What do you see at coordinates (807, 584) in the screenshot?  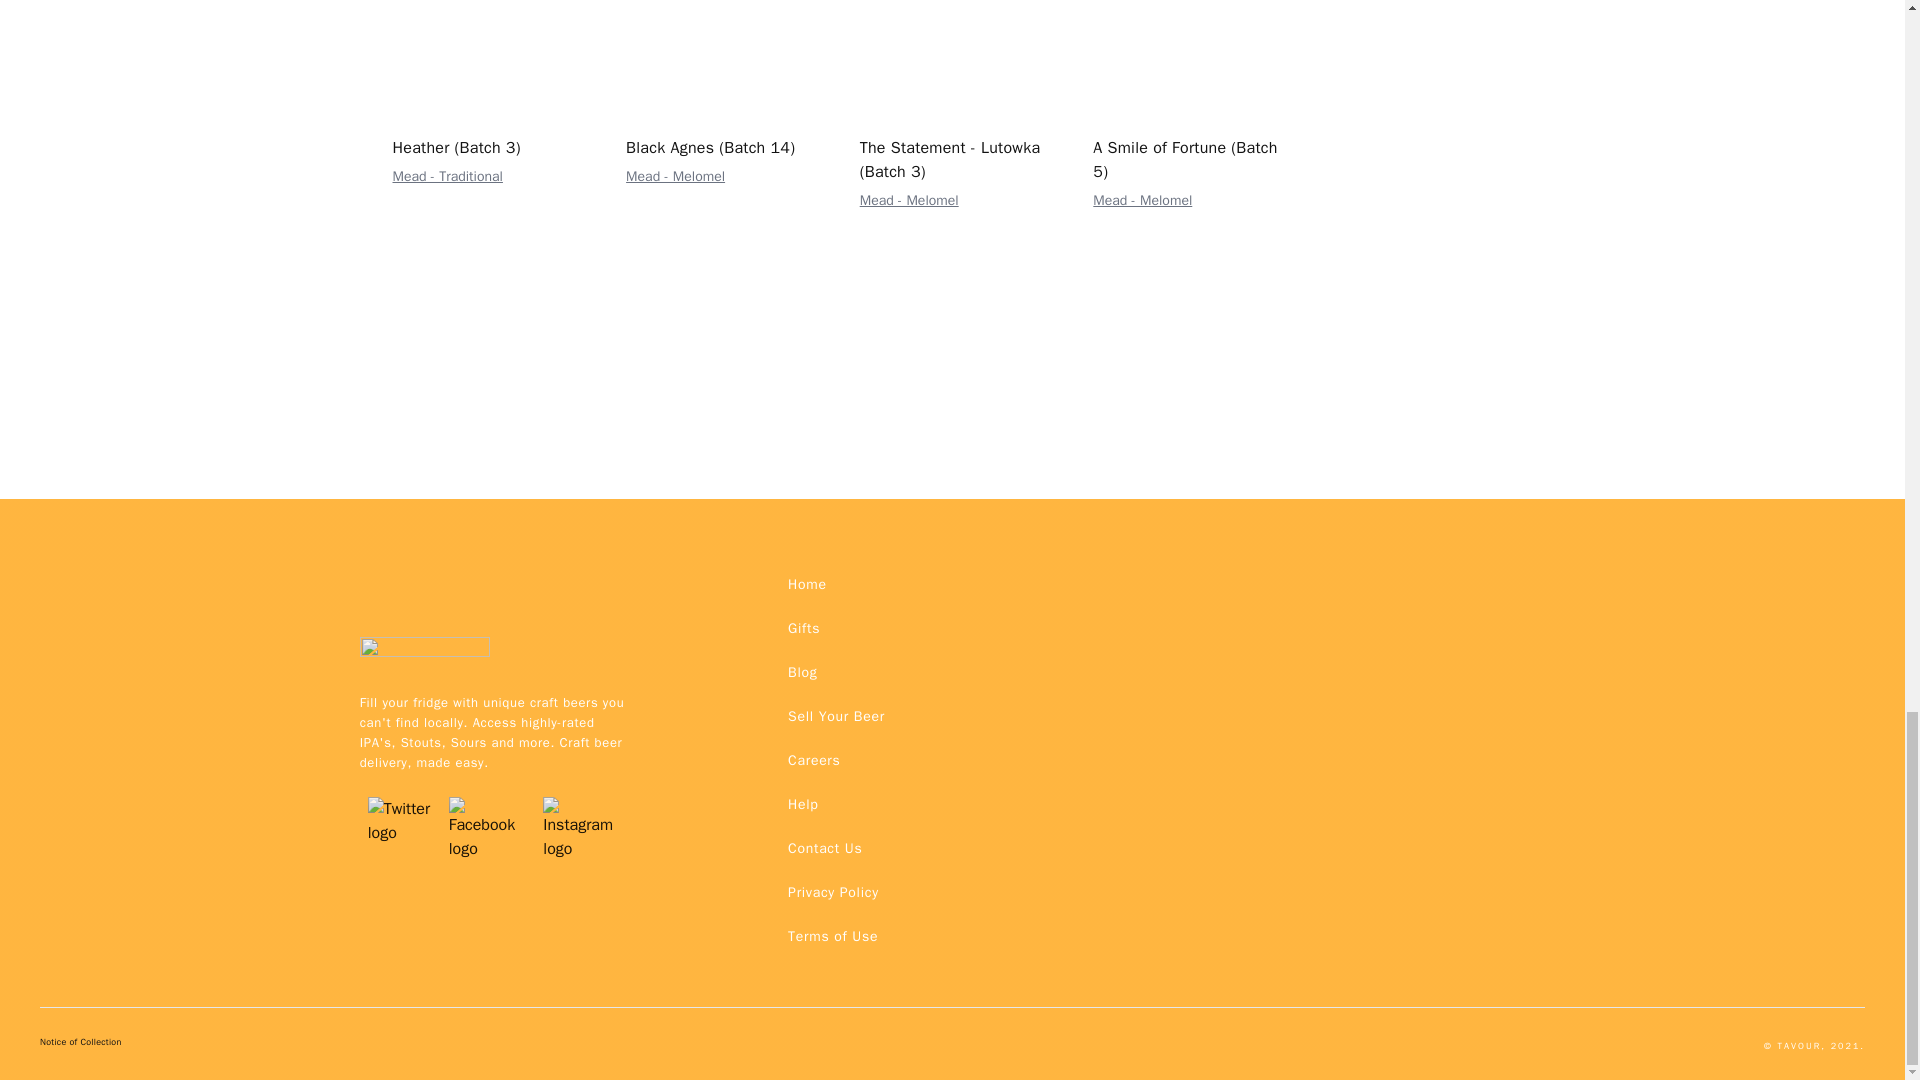 I see `home` at bounding box center [807, 584].